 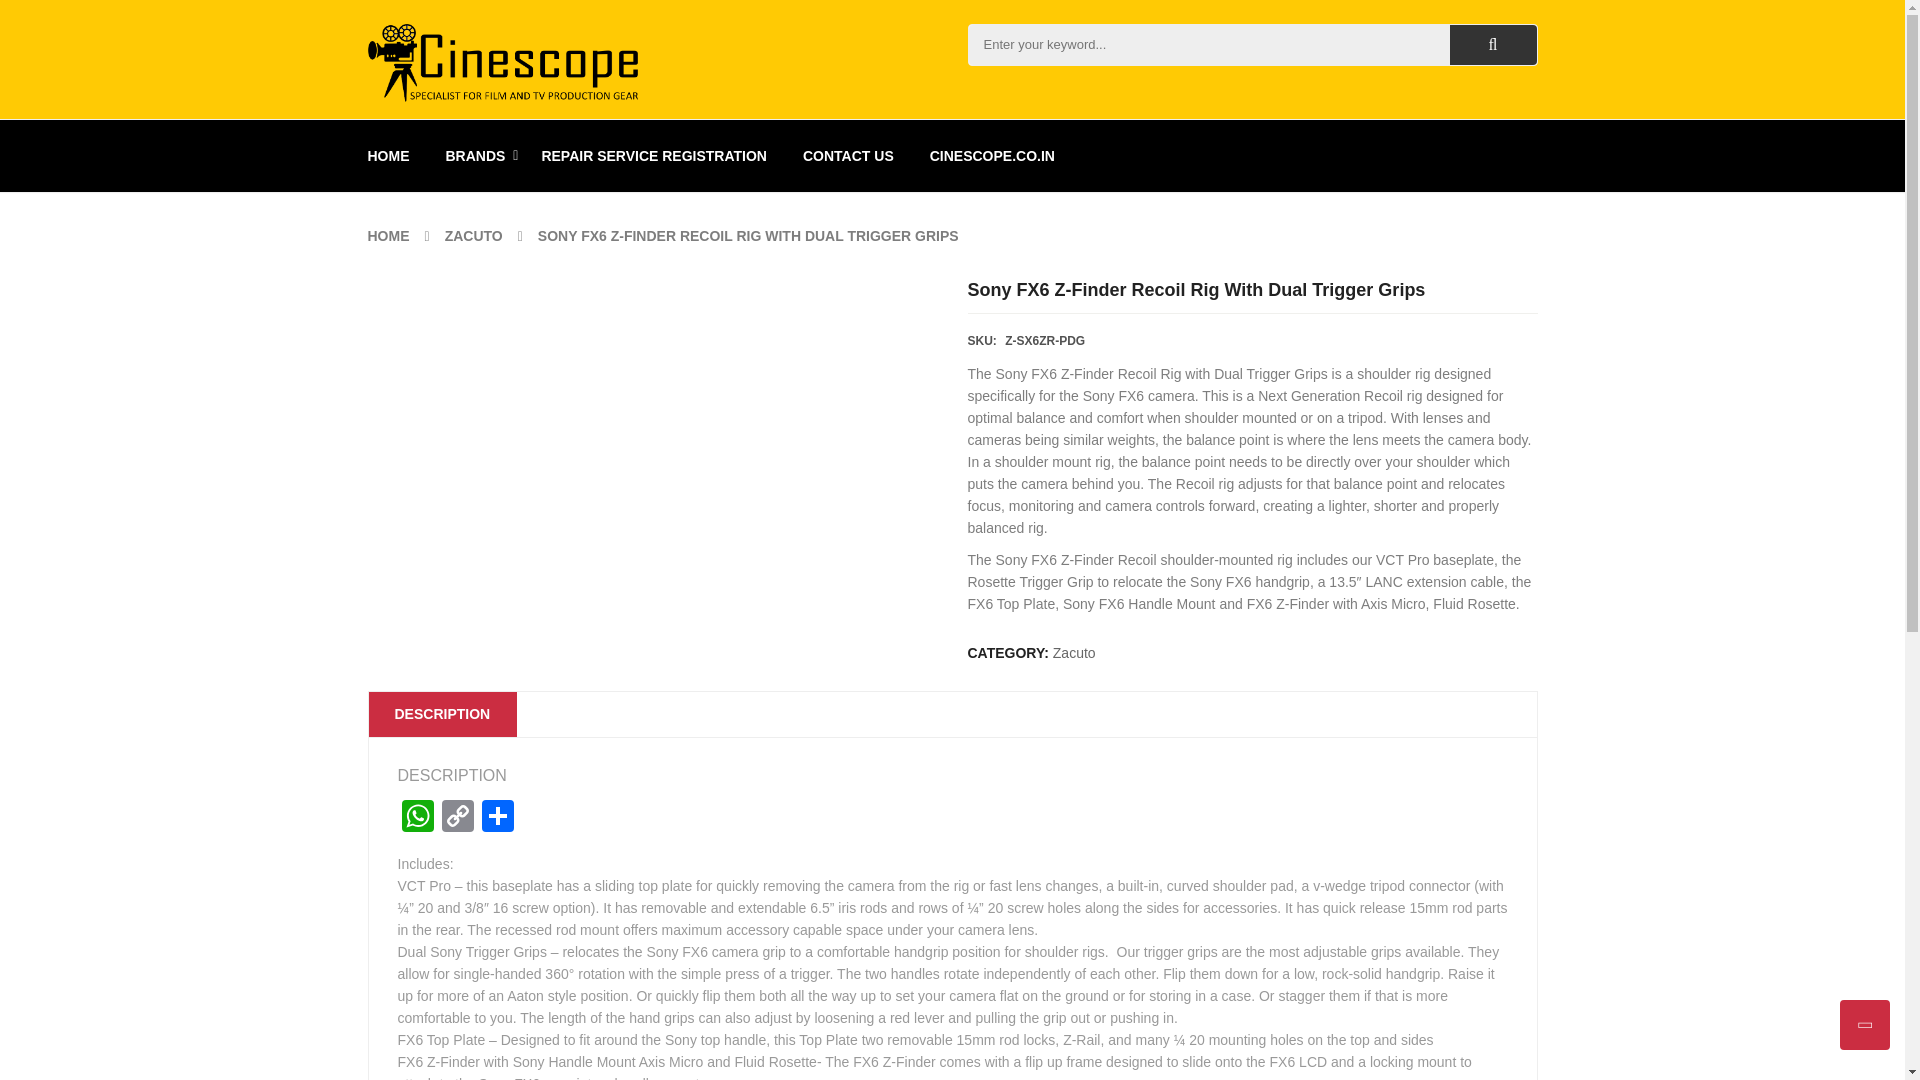 I want to click on Copy Link, so click(x=458, y=818).